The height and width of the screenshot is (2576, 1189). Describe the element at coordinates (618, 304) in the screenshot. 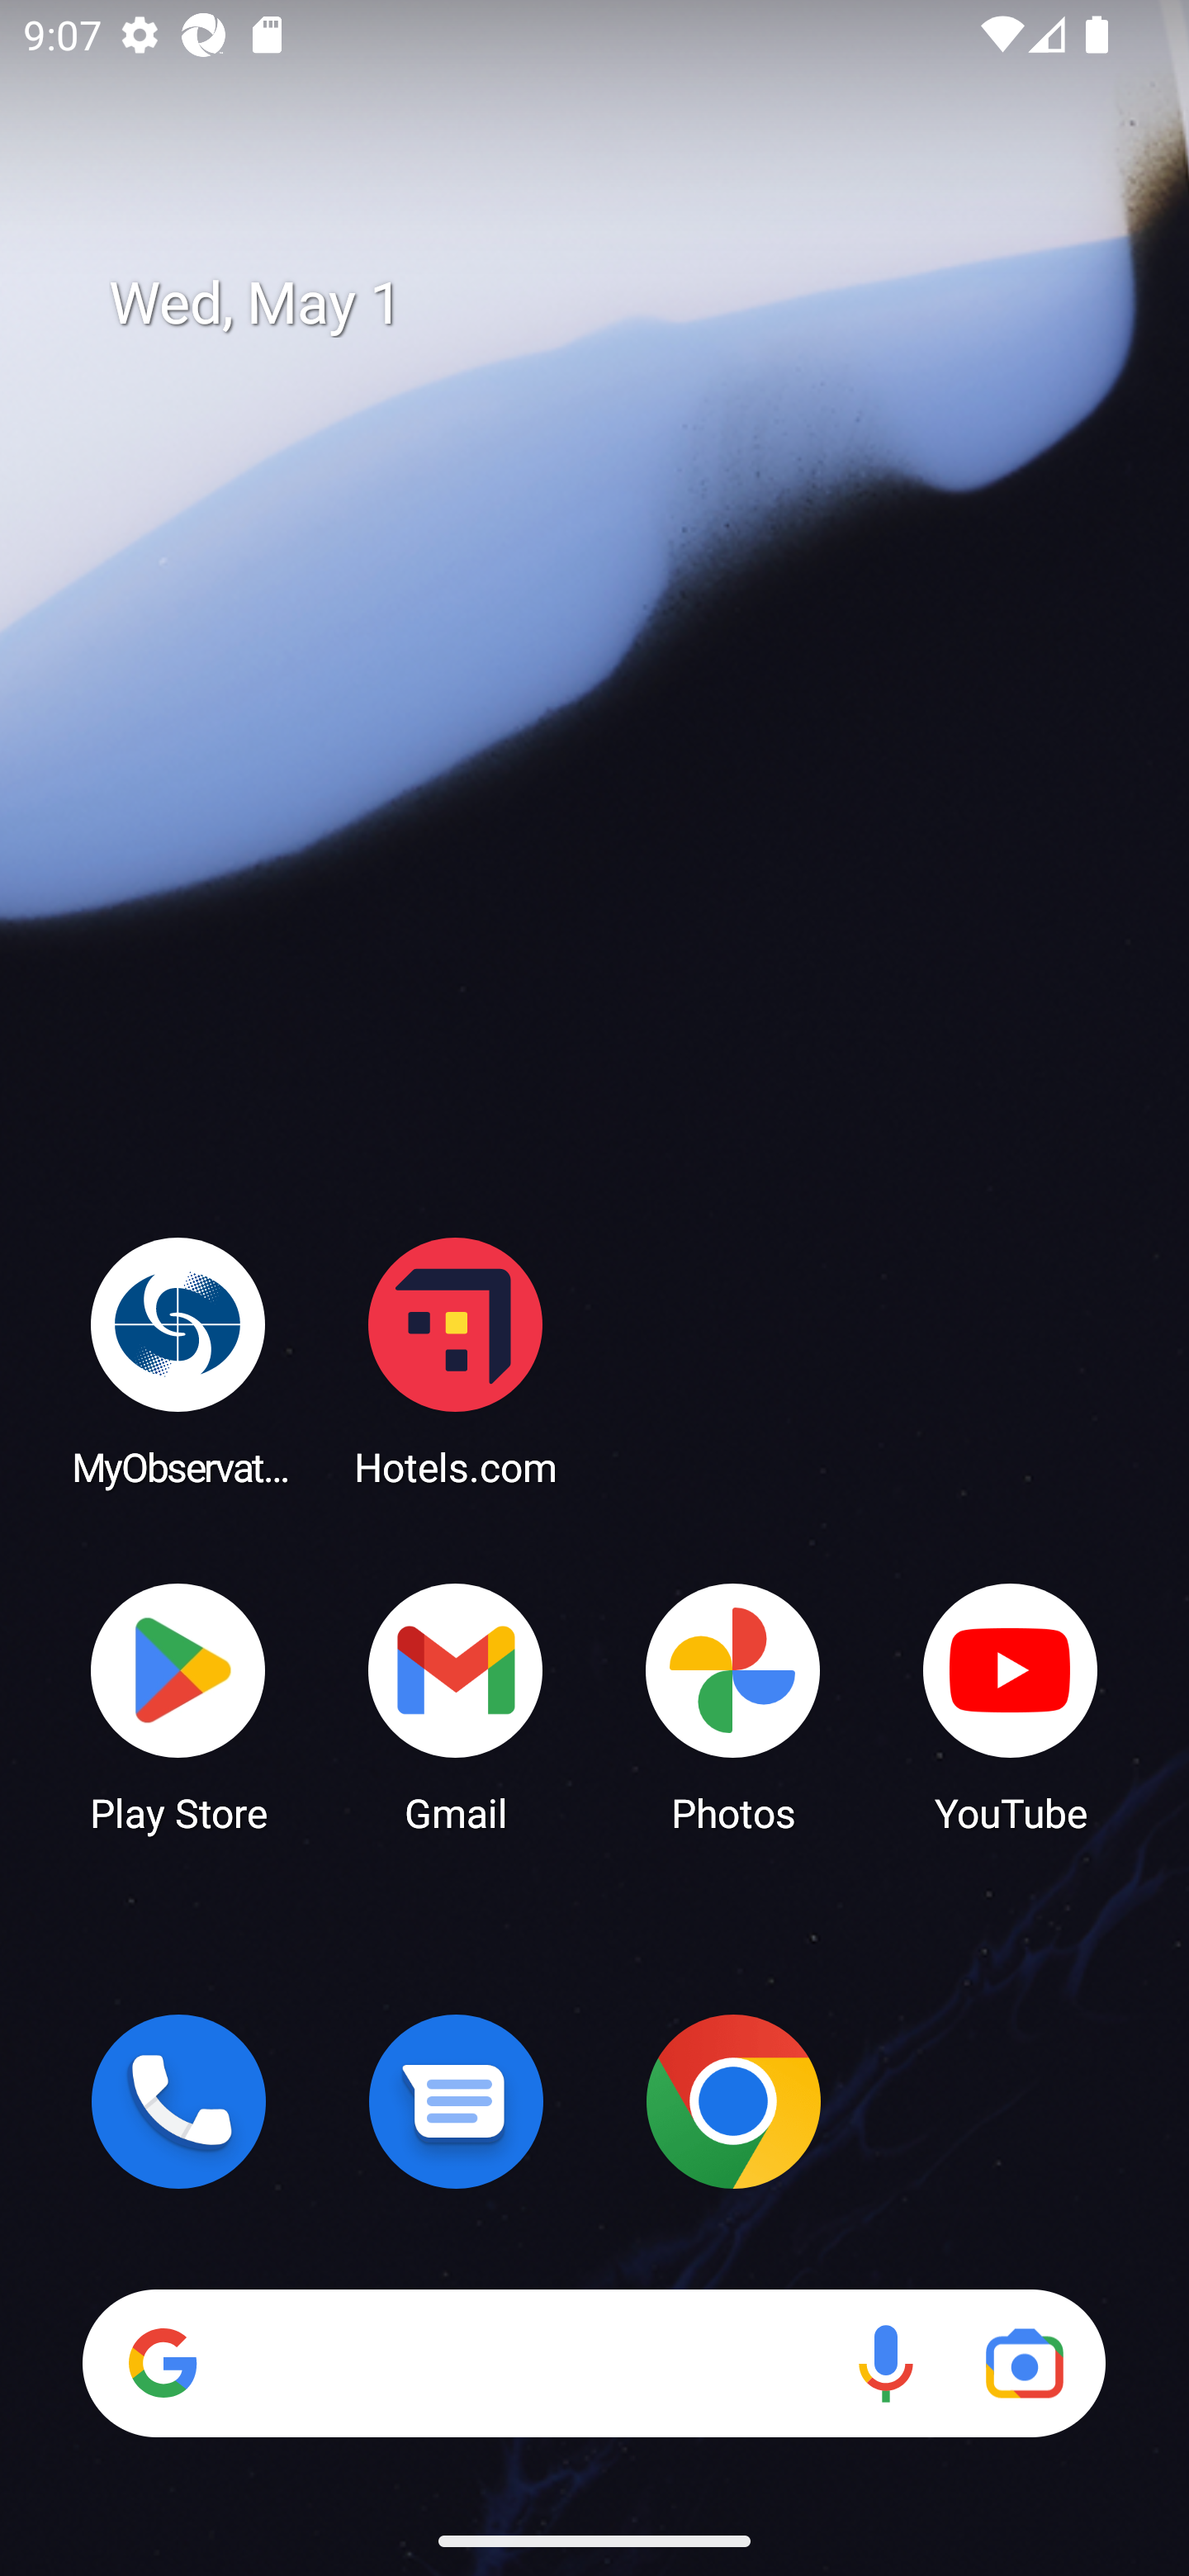

I see `Wed, May 1` at that location.